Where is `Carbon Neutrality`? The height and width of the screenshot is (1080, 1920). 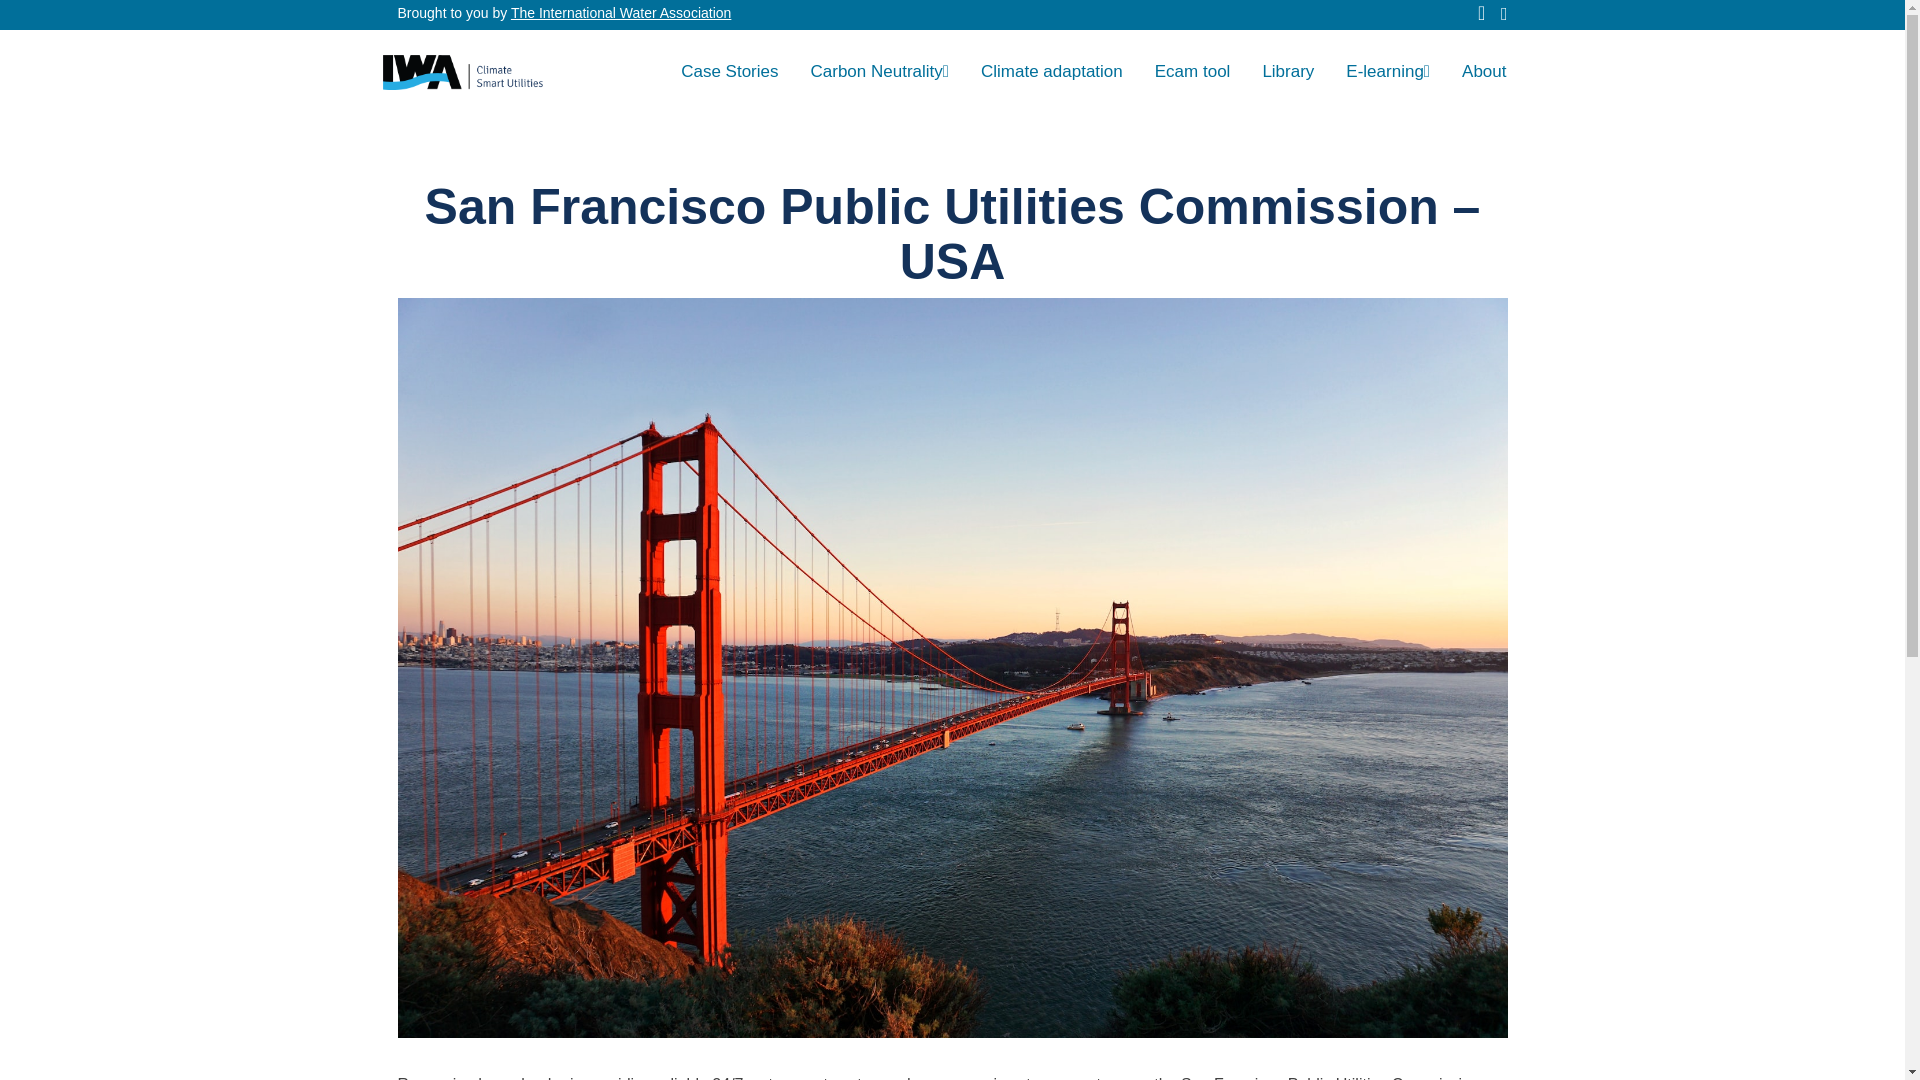
Carbon Neutrality is located at coordinates (880, 71).